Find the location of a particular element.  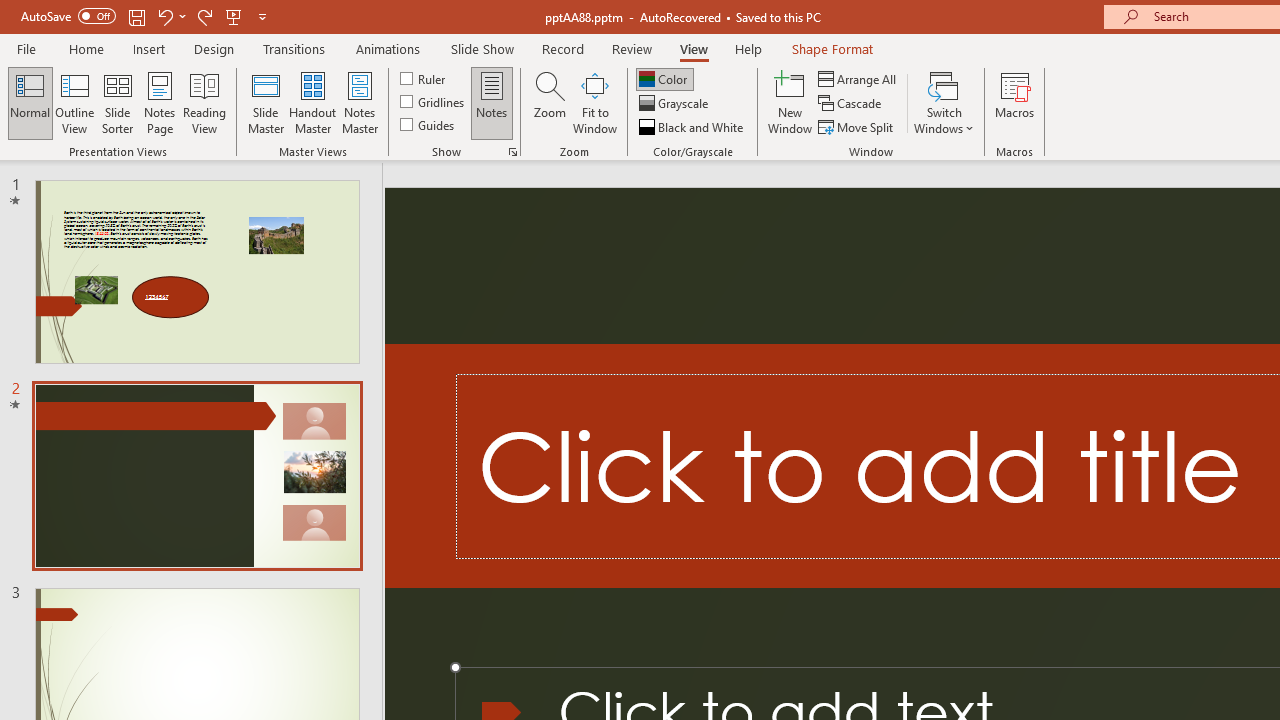

Black and White is located at coordinates (693, 126).